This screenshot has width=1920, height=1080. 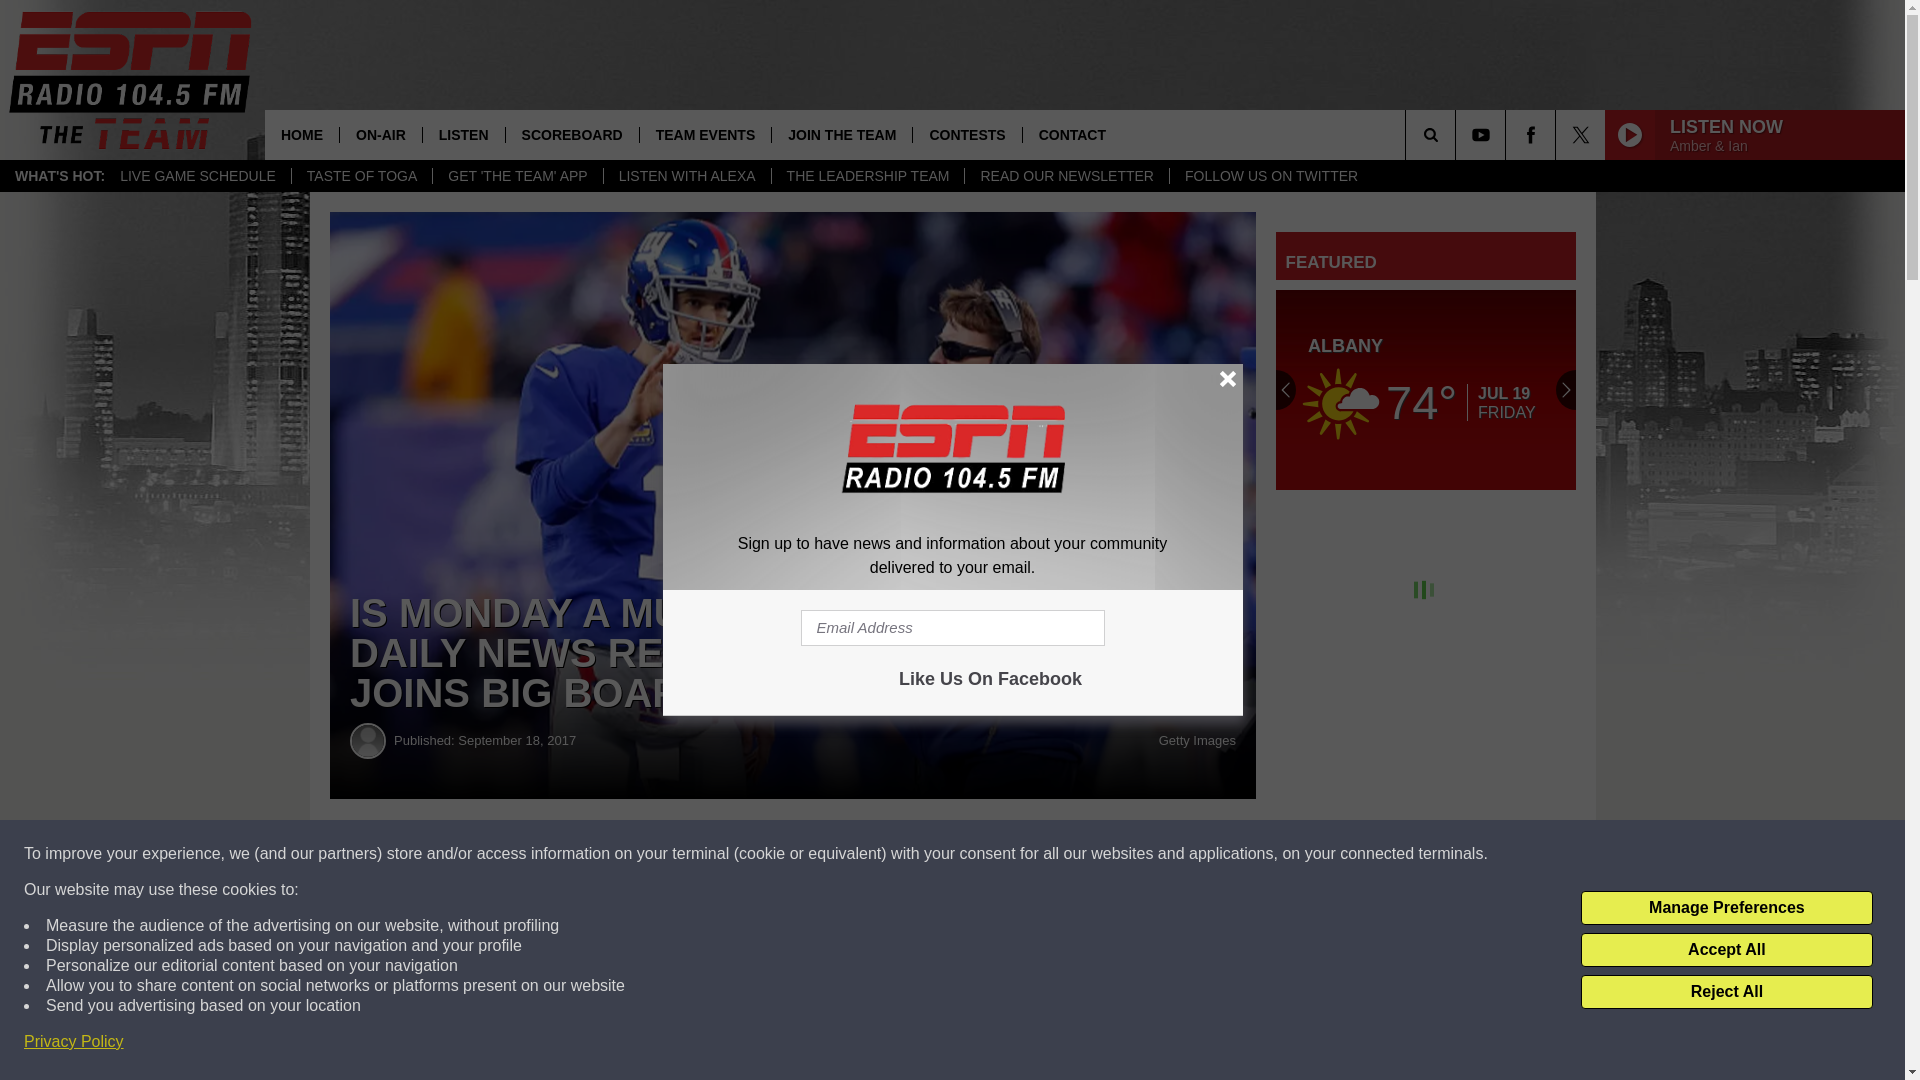 What do you see at coordinates (1270, 176) in the screenshot?
I see `FOLLOW US ON TWITTER` at bounding box center [1270, 176].